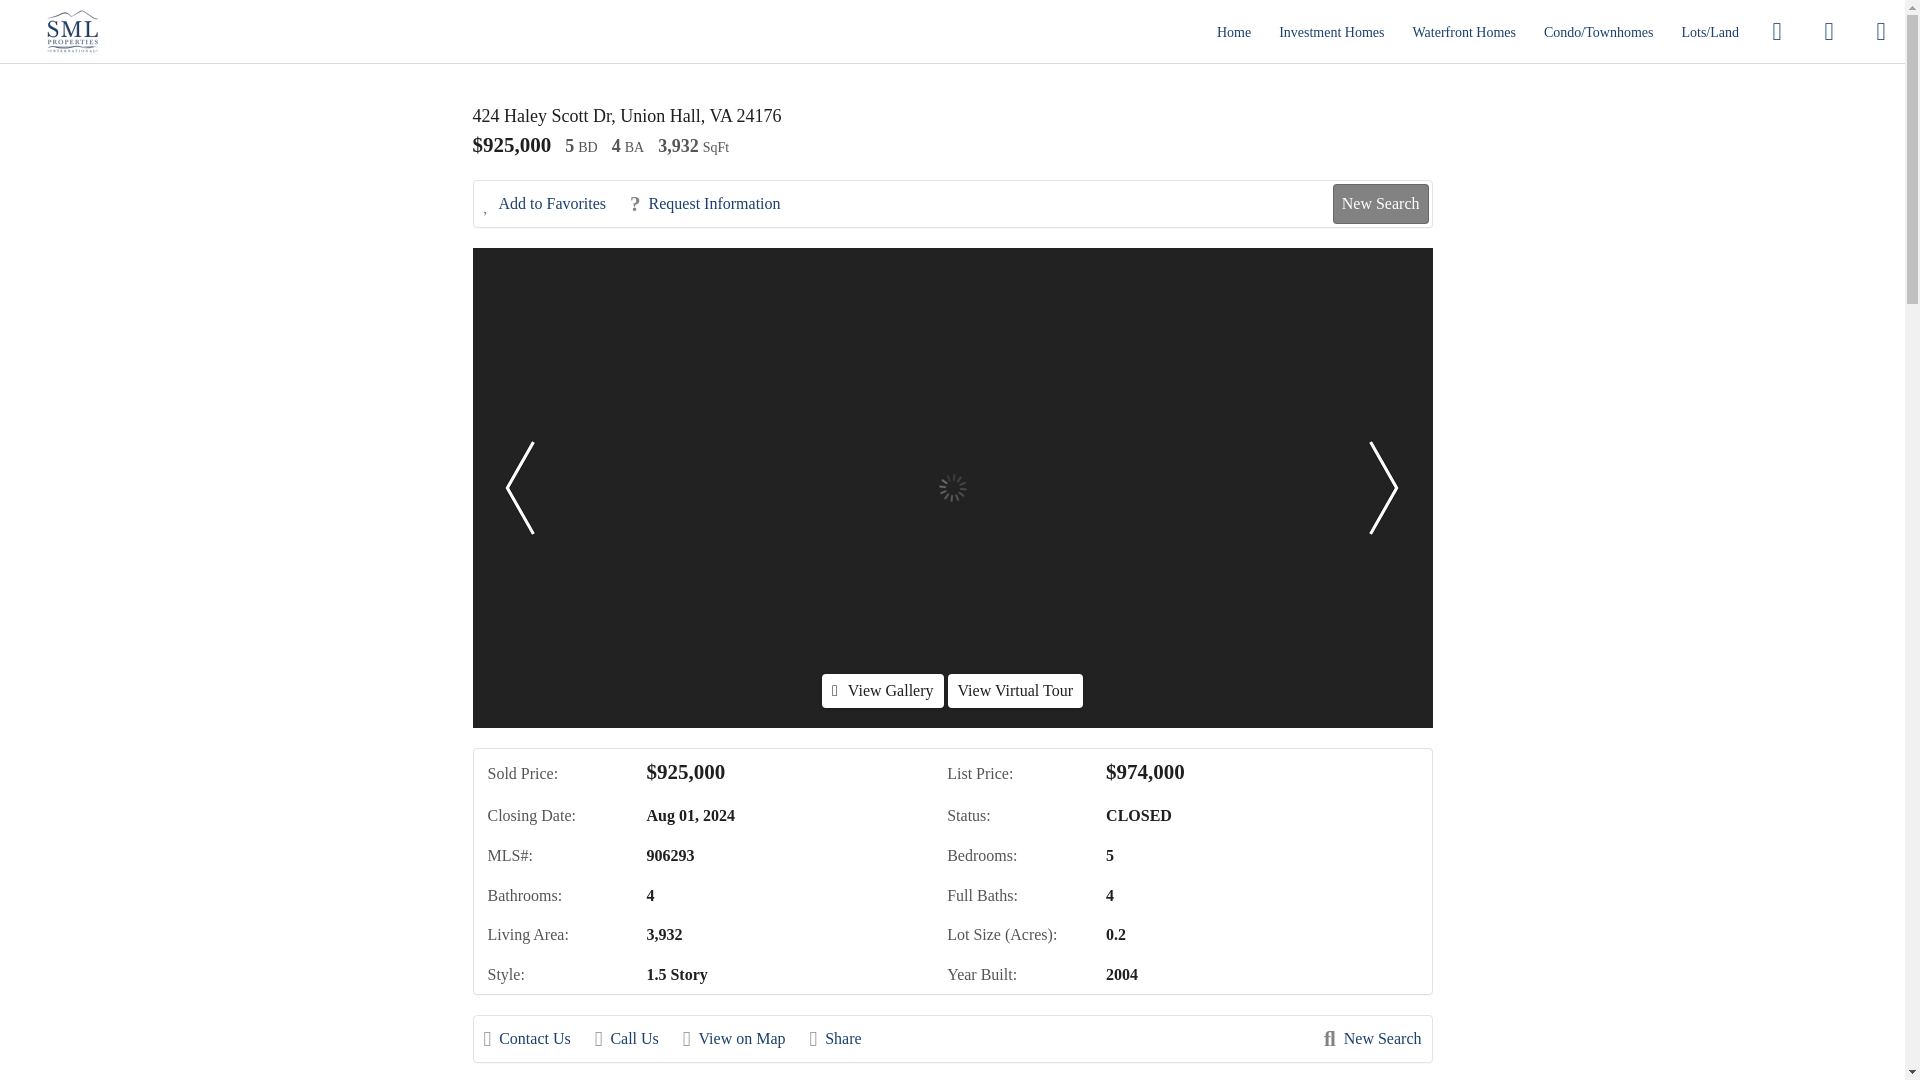  What do you see at coordinates (637, 1038) in the screenshot?
I see `Call Us` at bounding box center [637, 1038].